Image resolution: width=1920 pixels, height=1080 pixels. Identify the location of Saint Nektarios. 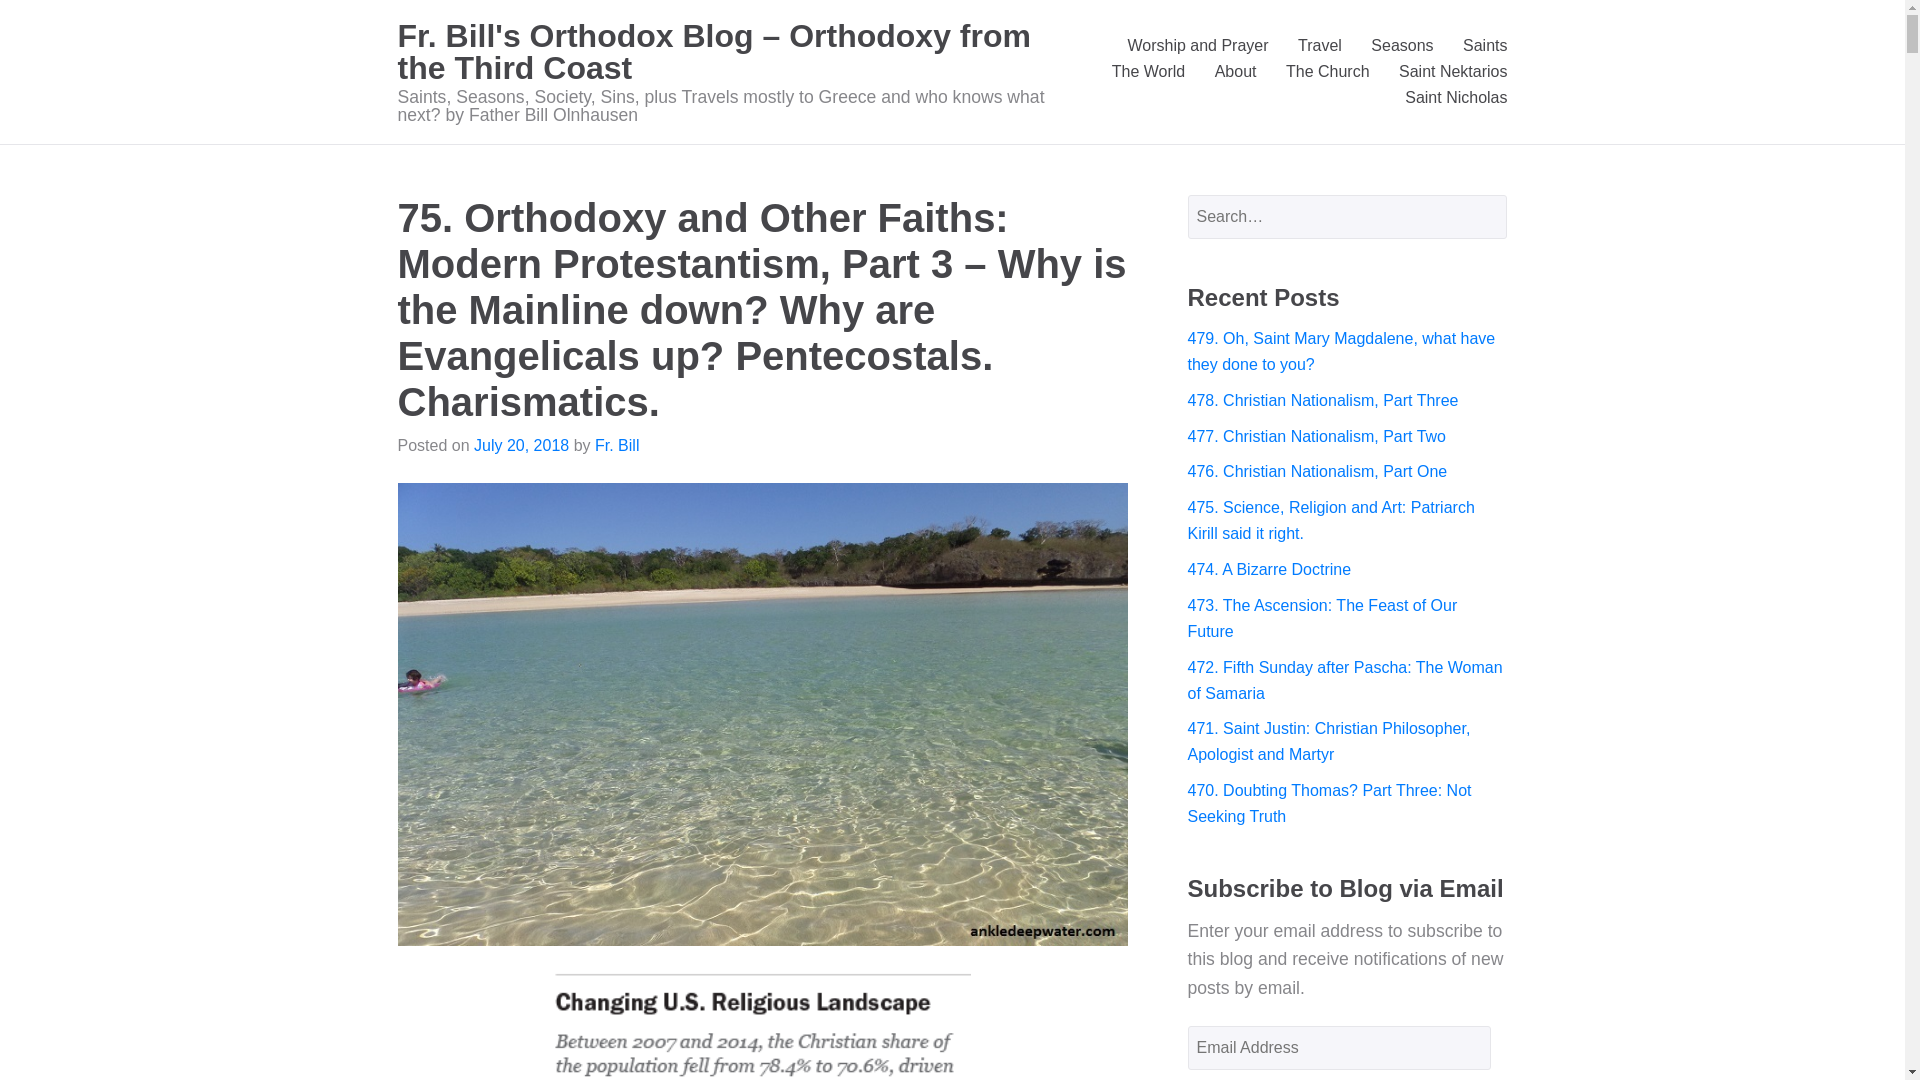
(1453, 72).